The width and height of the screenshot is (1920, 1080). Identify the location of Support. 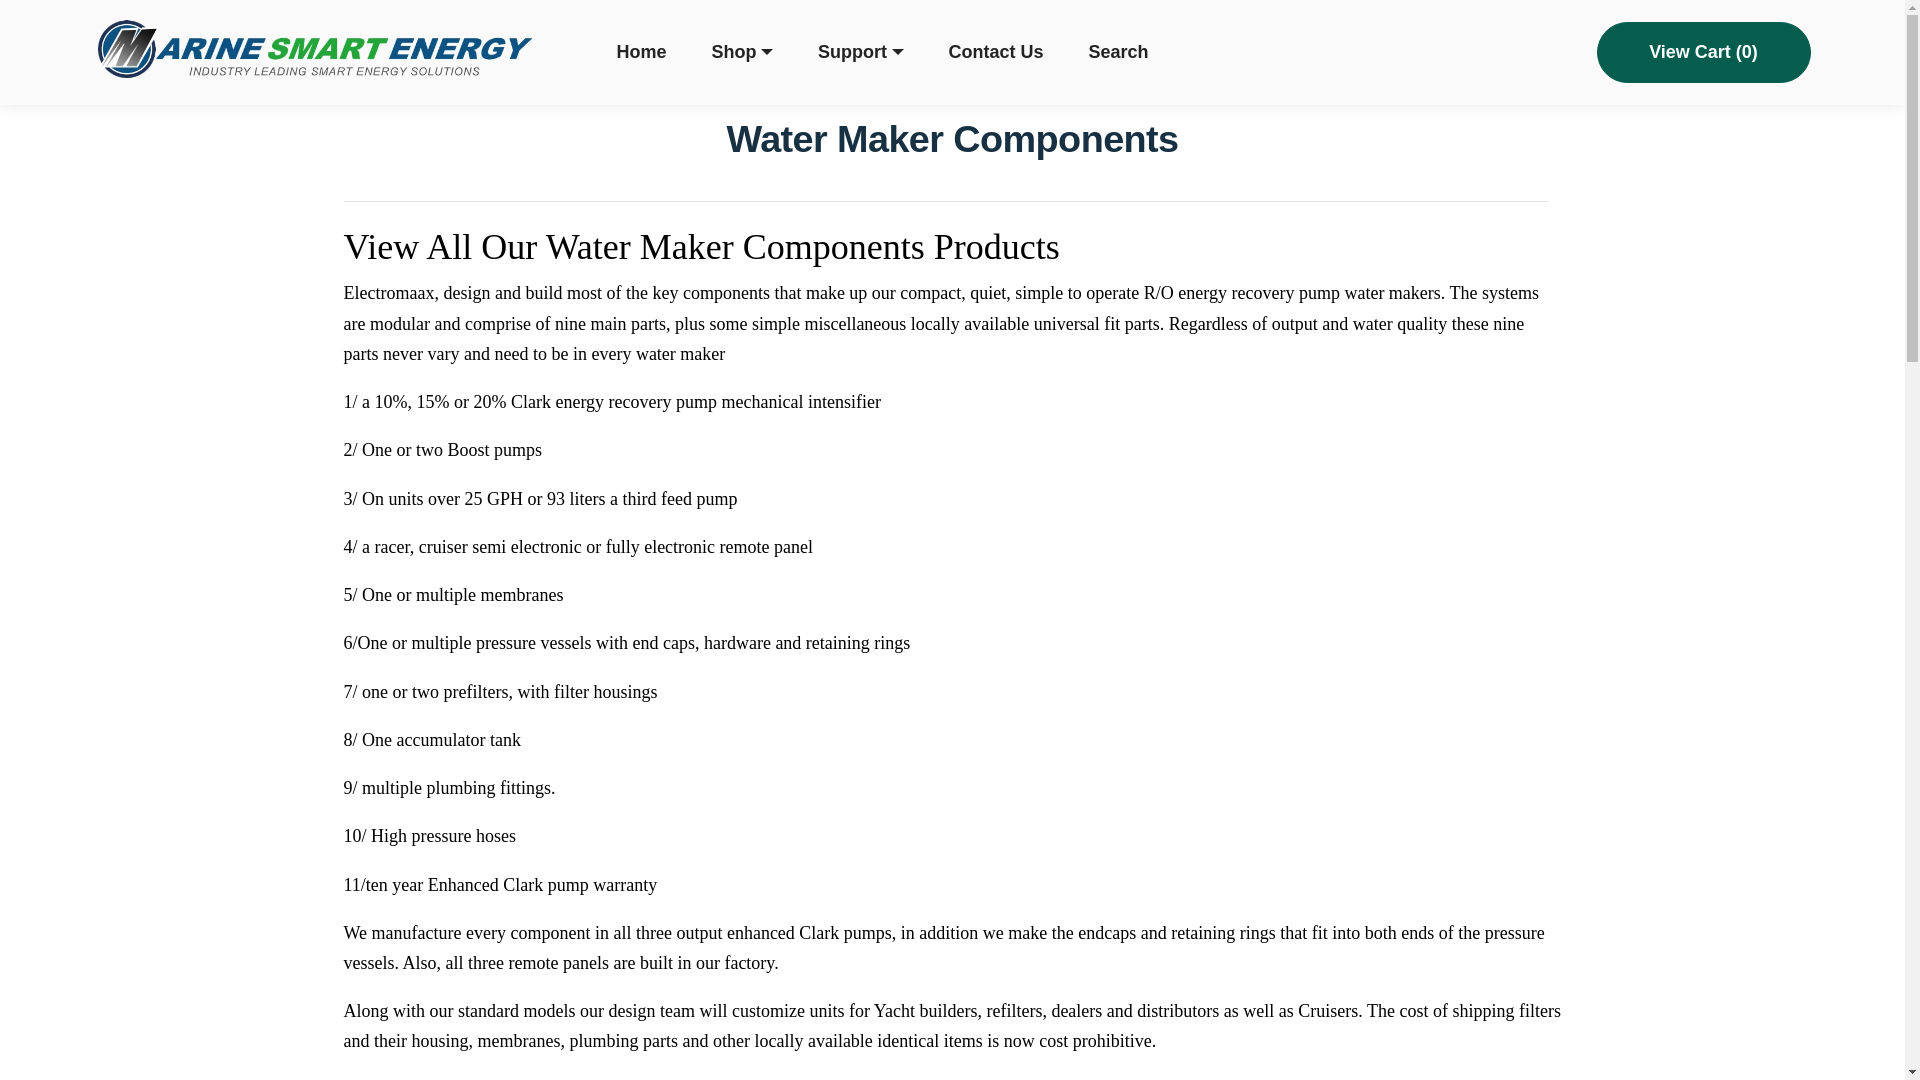
(860, 52).